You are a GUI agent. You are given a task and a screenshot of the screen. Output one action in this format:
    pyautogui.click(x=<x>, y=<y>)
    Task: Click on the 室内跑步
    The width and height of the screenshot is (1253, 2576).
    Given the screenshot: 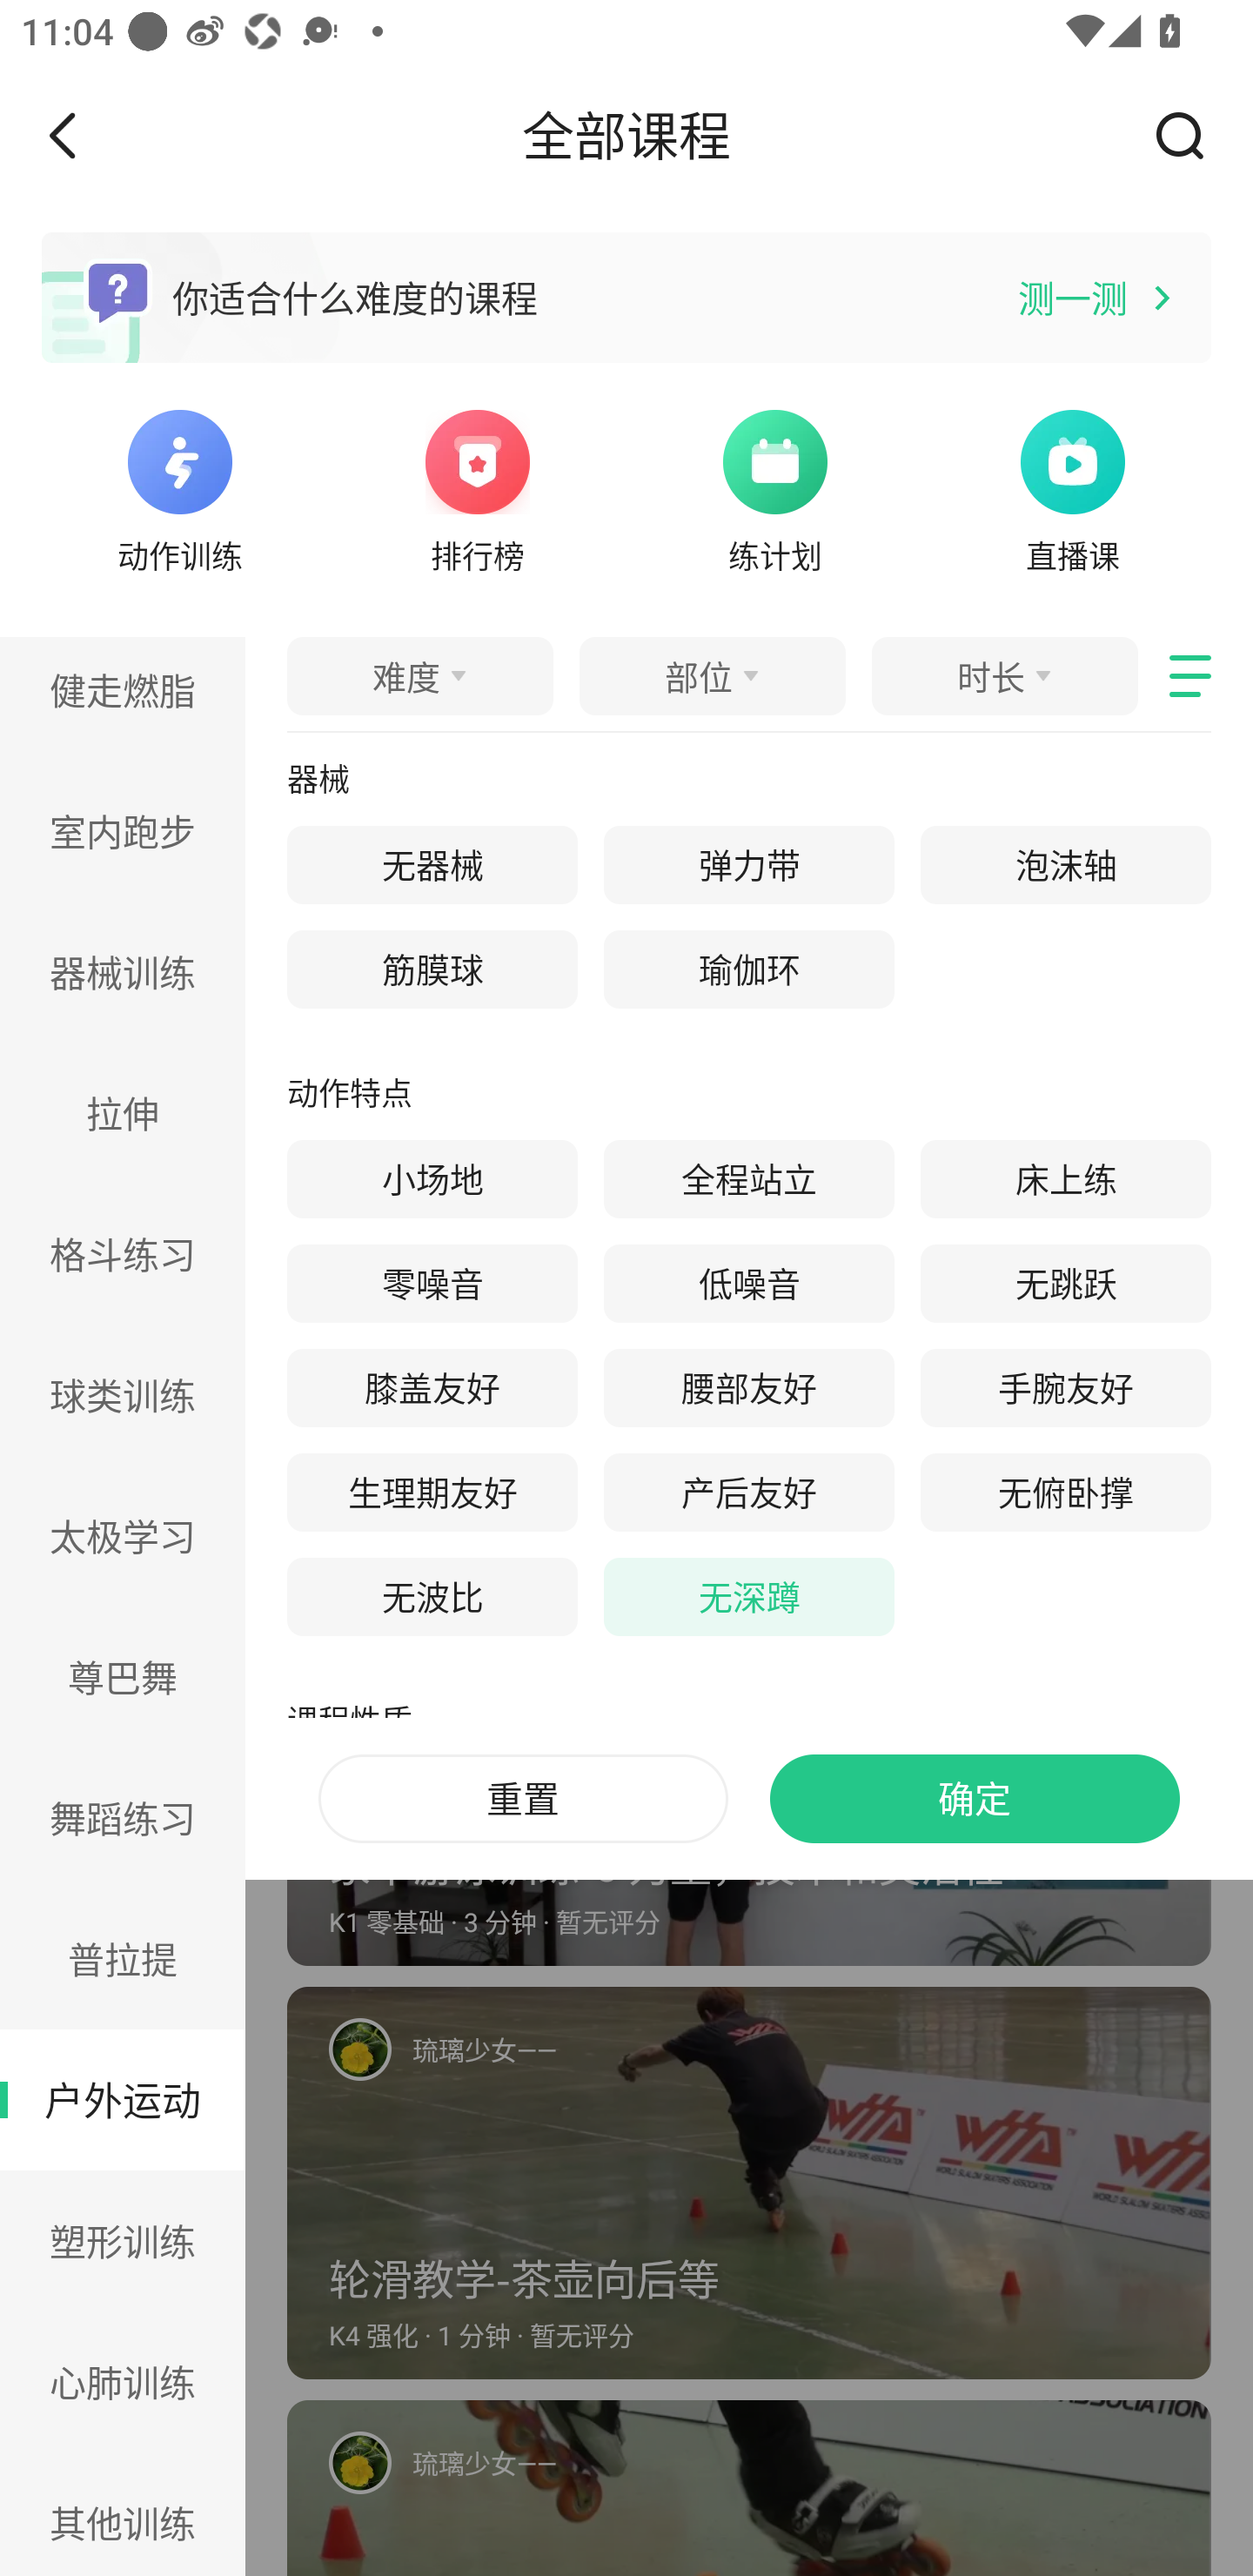 What is the action you would take?
    pyautogui.click(x=123, y=830)
    